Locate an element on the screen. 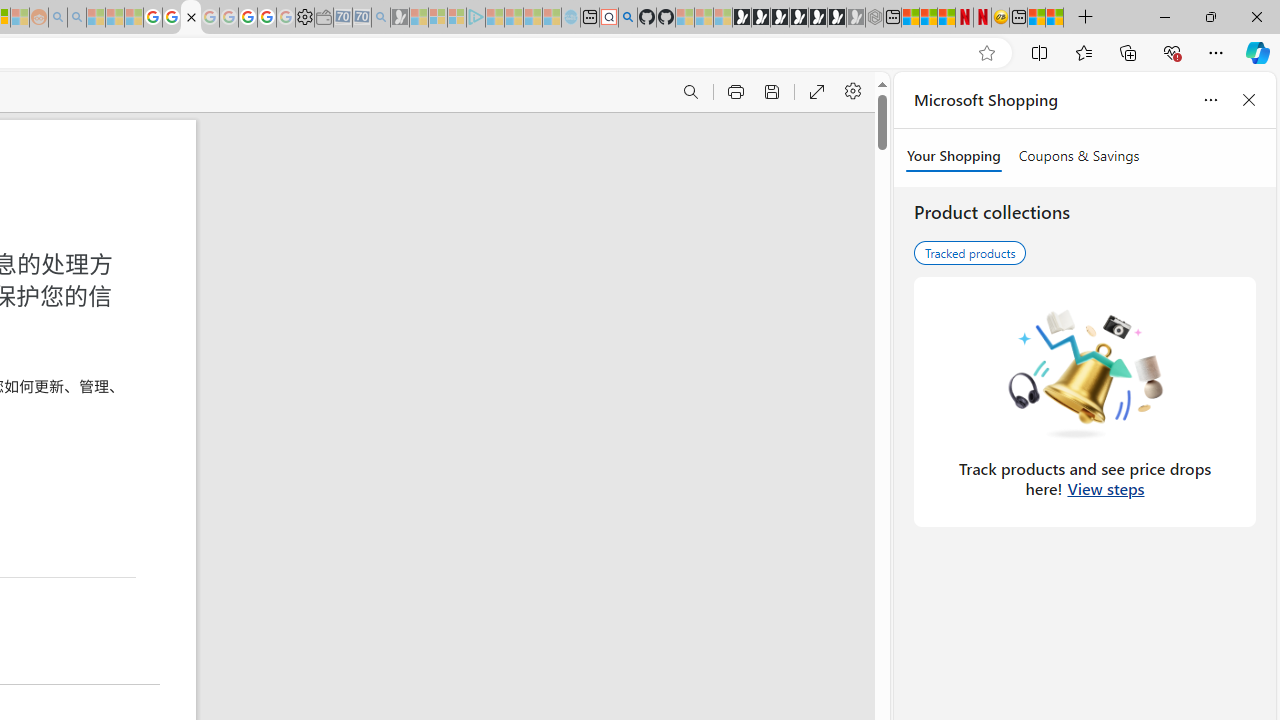  Settings and more is located at coordinates (852, 92).